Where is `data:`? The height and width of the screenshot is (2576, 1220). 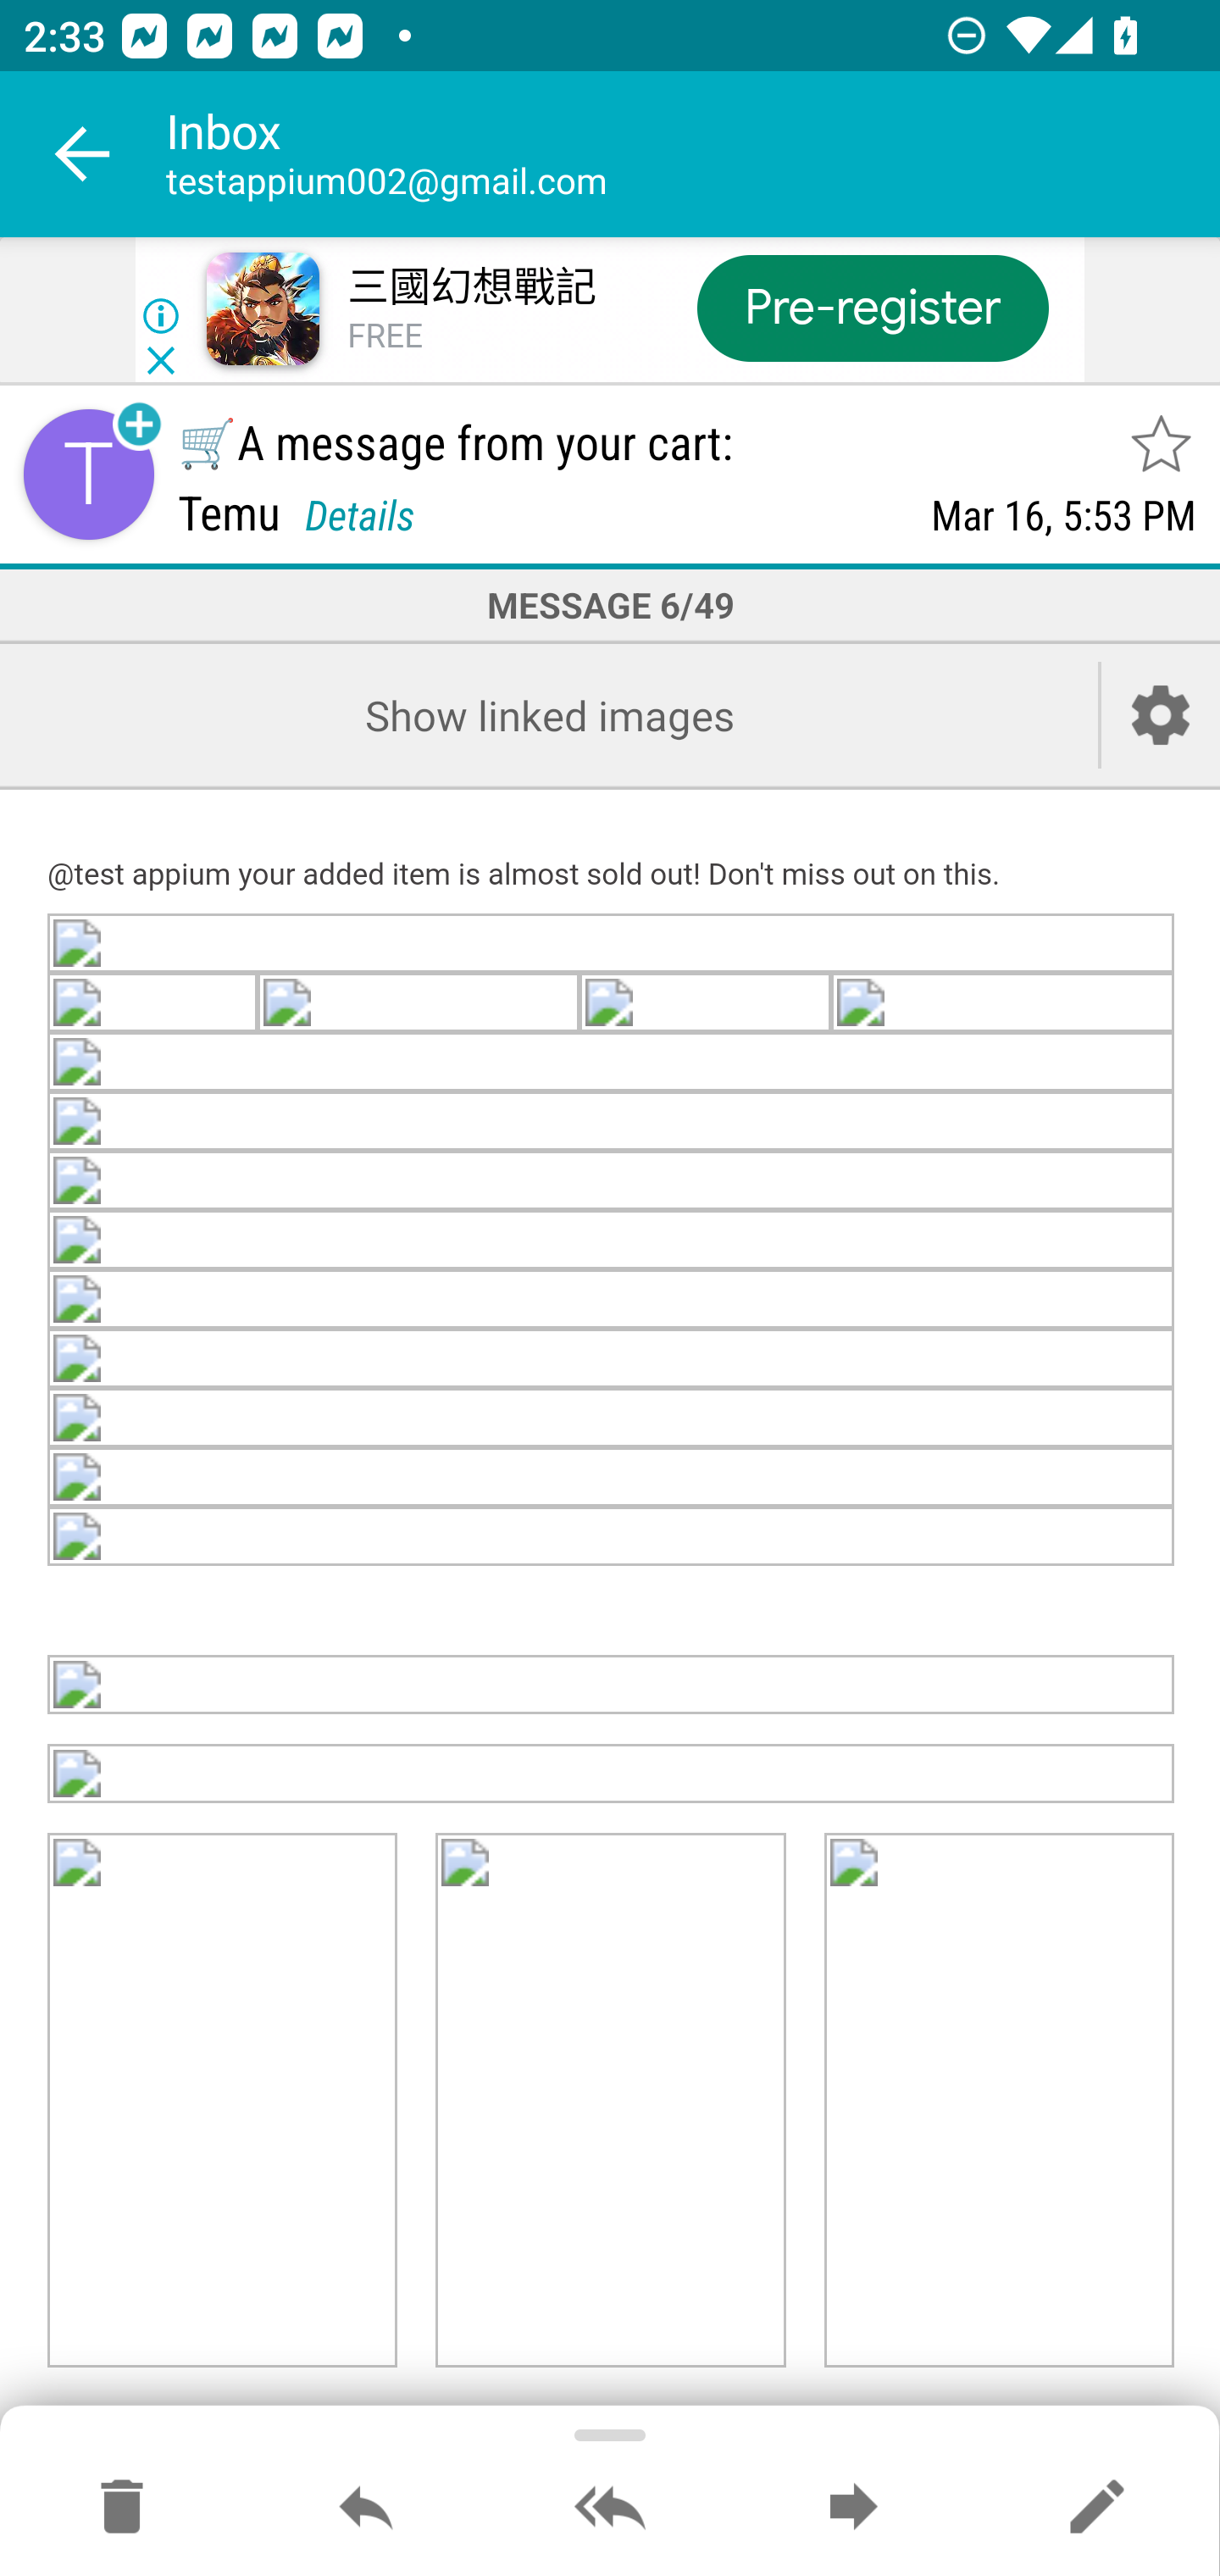
data: is located at coordinates (612, 1180).